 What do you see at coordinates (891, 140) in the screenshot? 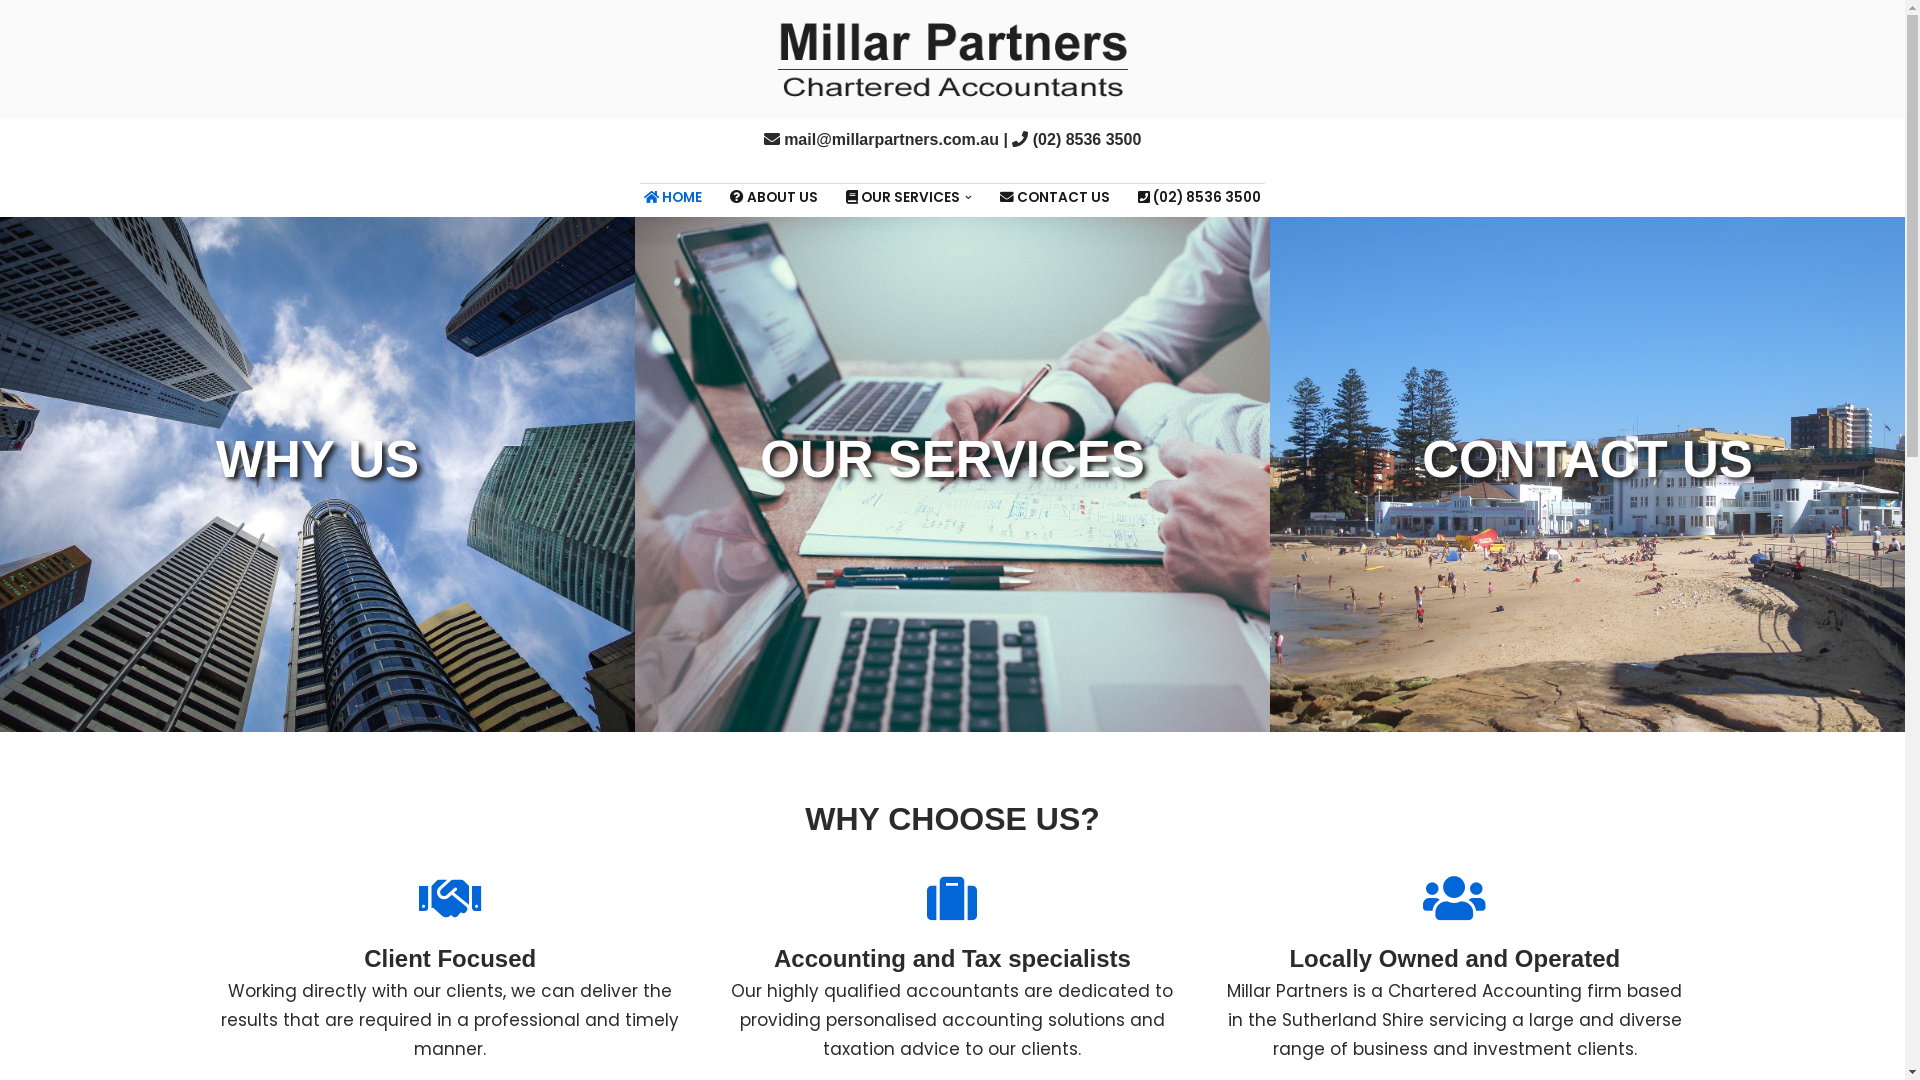
I see `mail@millarpartners.com.au` at bounding box center [891, 140].